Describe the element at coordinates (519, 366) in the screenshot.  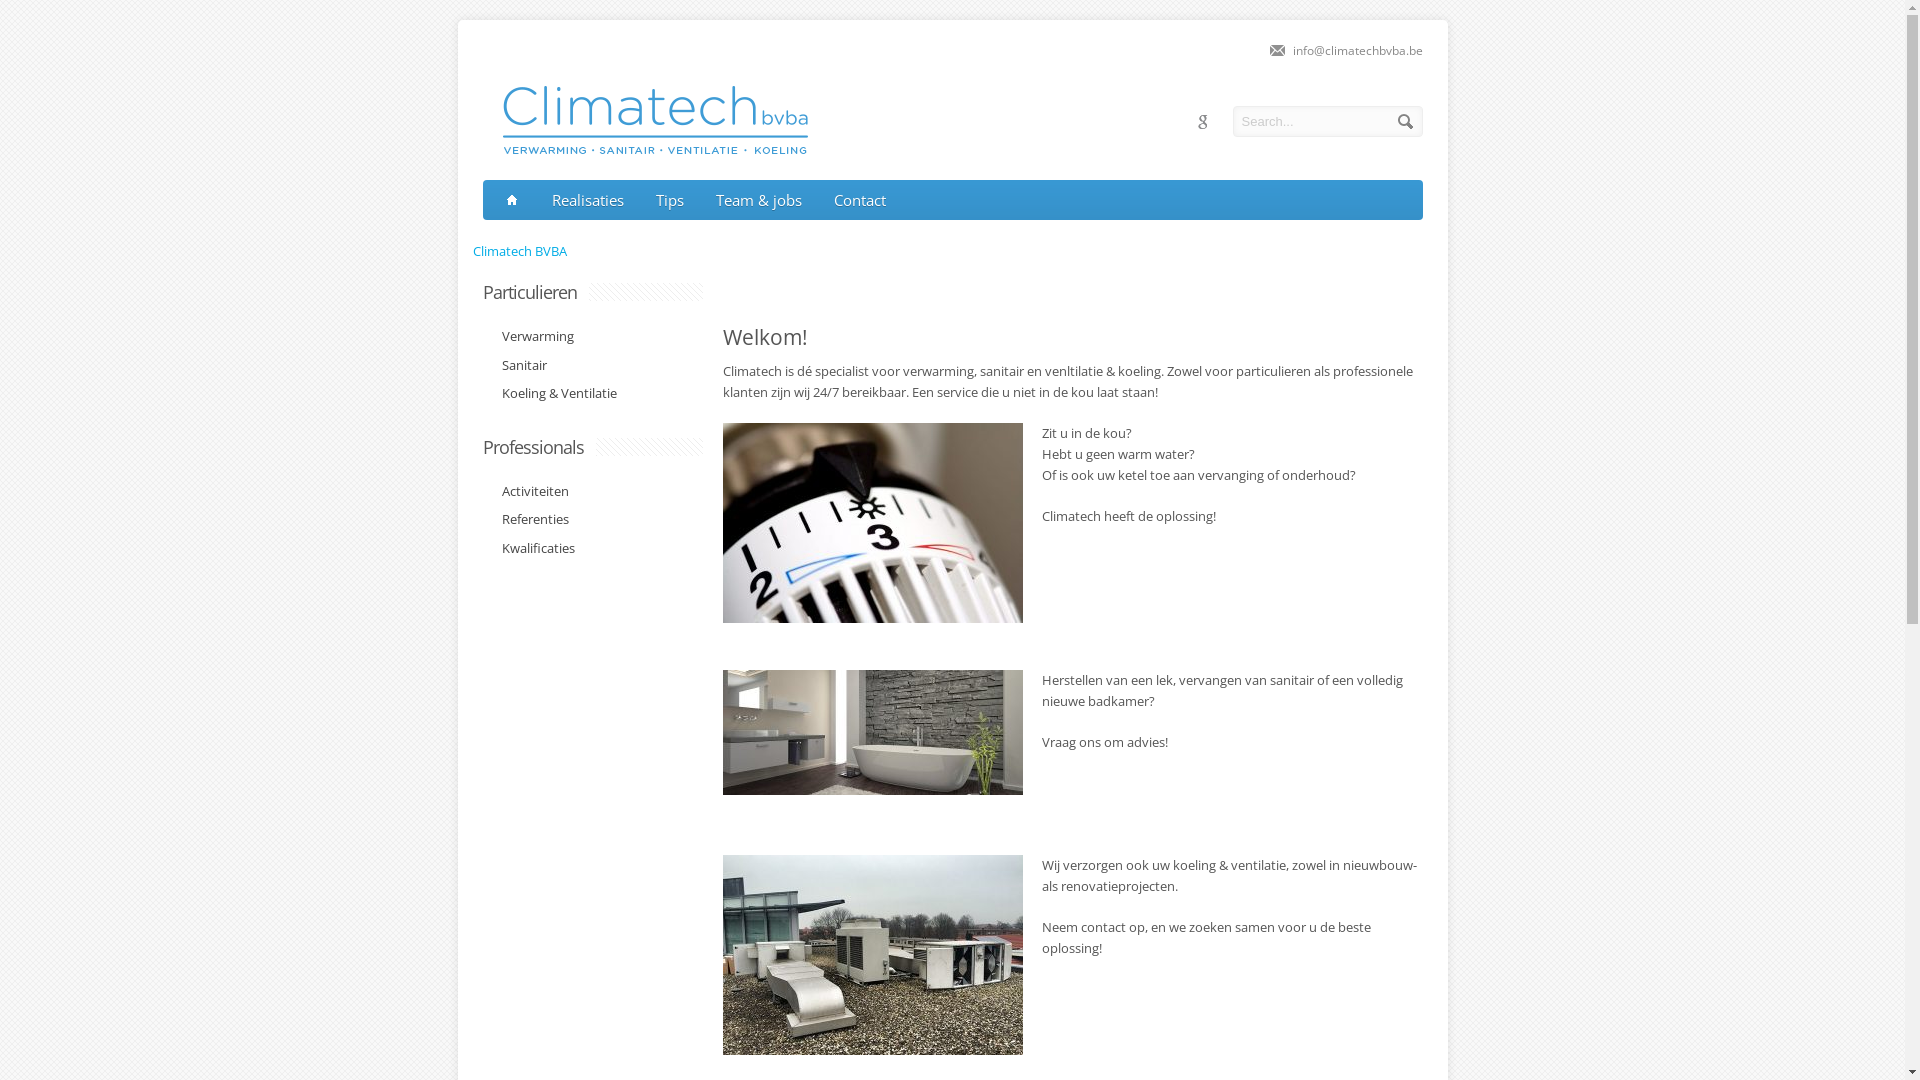
I see `Sanitair` at that location.